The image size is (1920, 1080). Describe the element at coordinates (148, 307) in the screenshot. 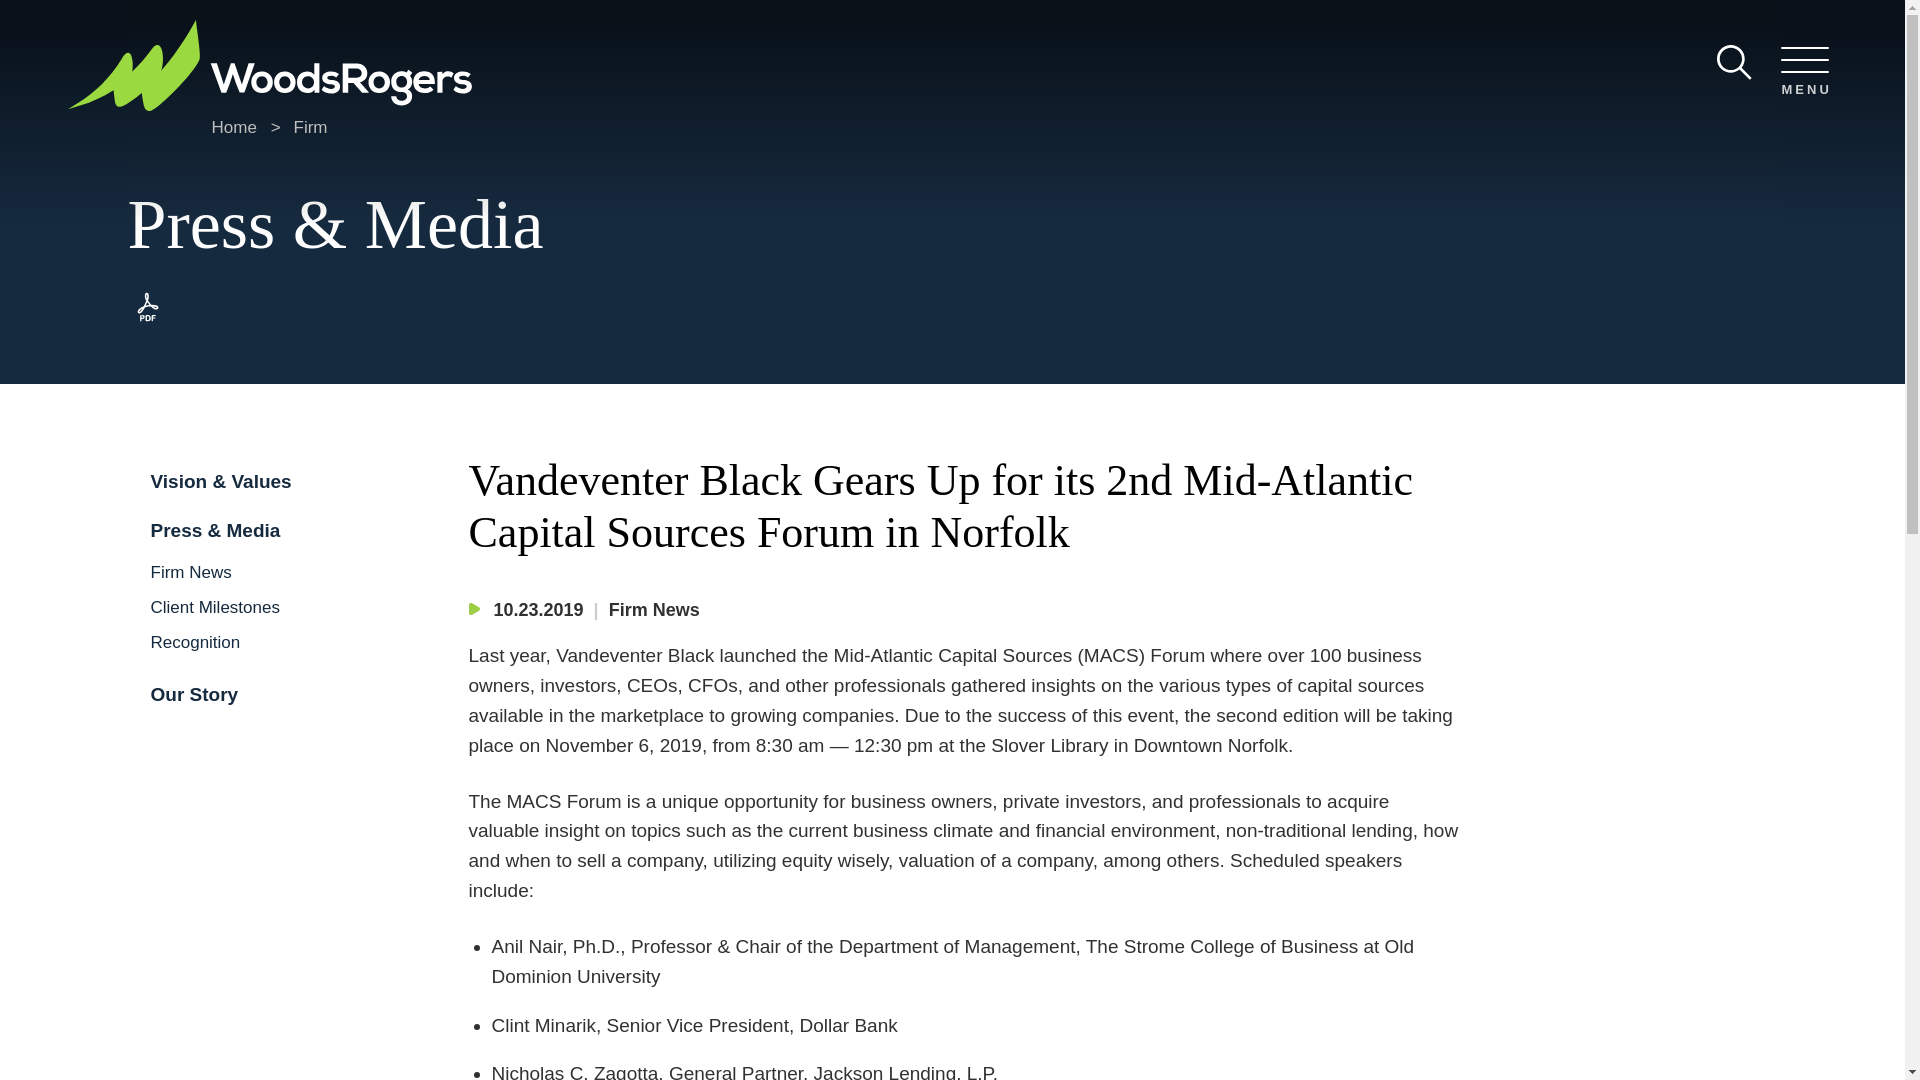

I see `PDF` at that location.